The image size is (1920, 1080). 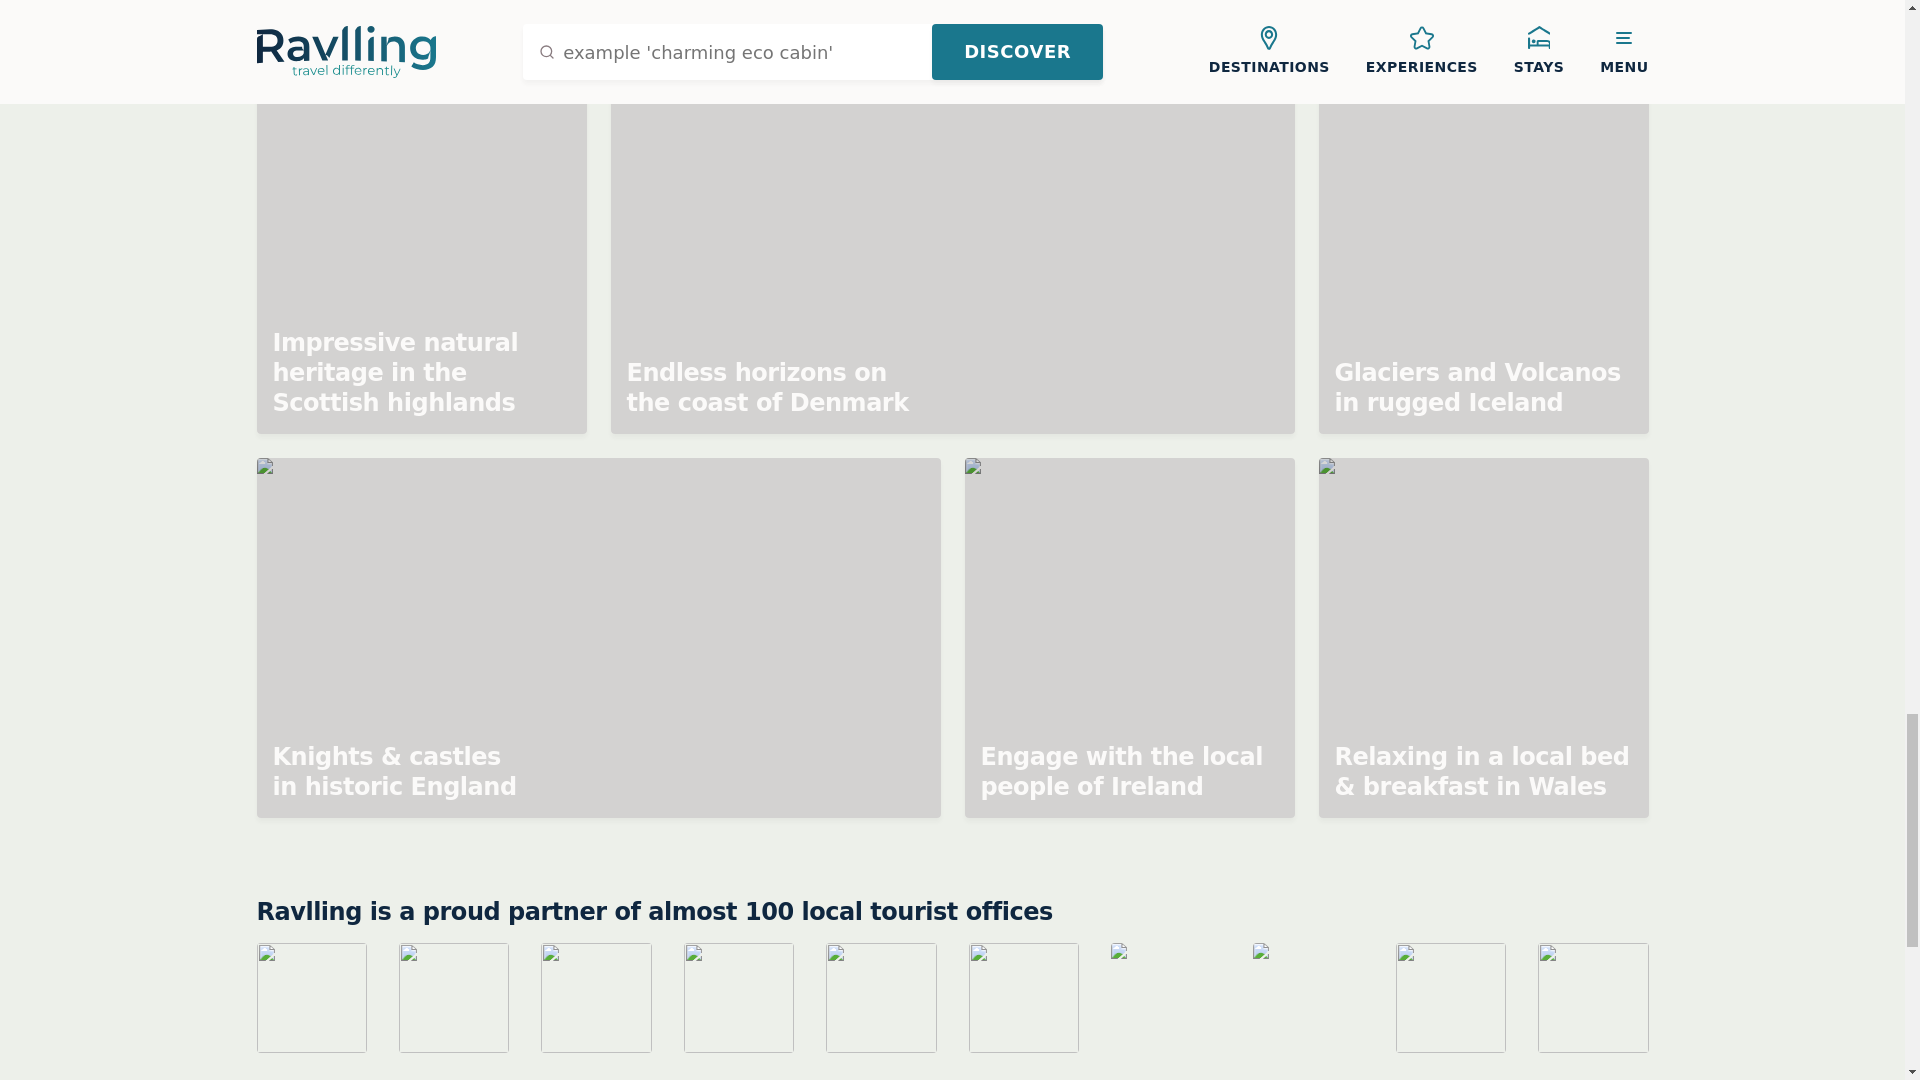 What do you see at coordinates (775, 24) in the screenshot?
I see `Unique cabins in outdoor Sweden` at bounding box center [775, 24].